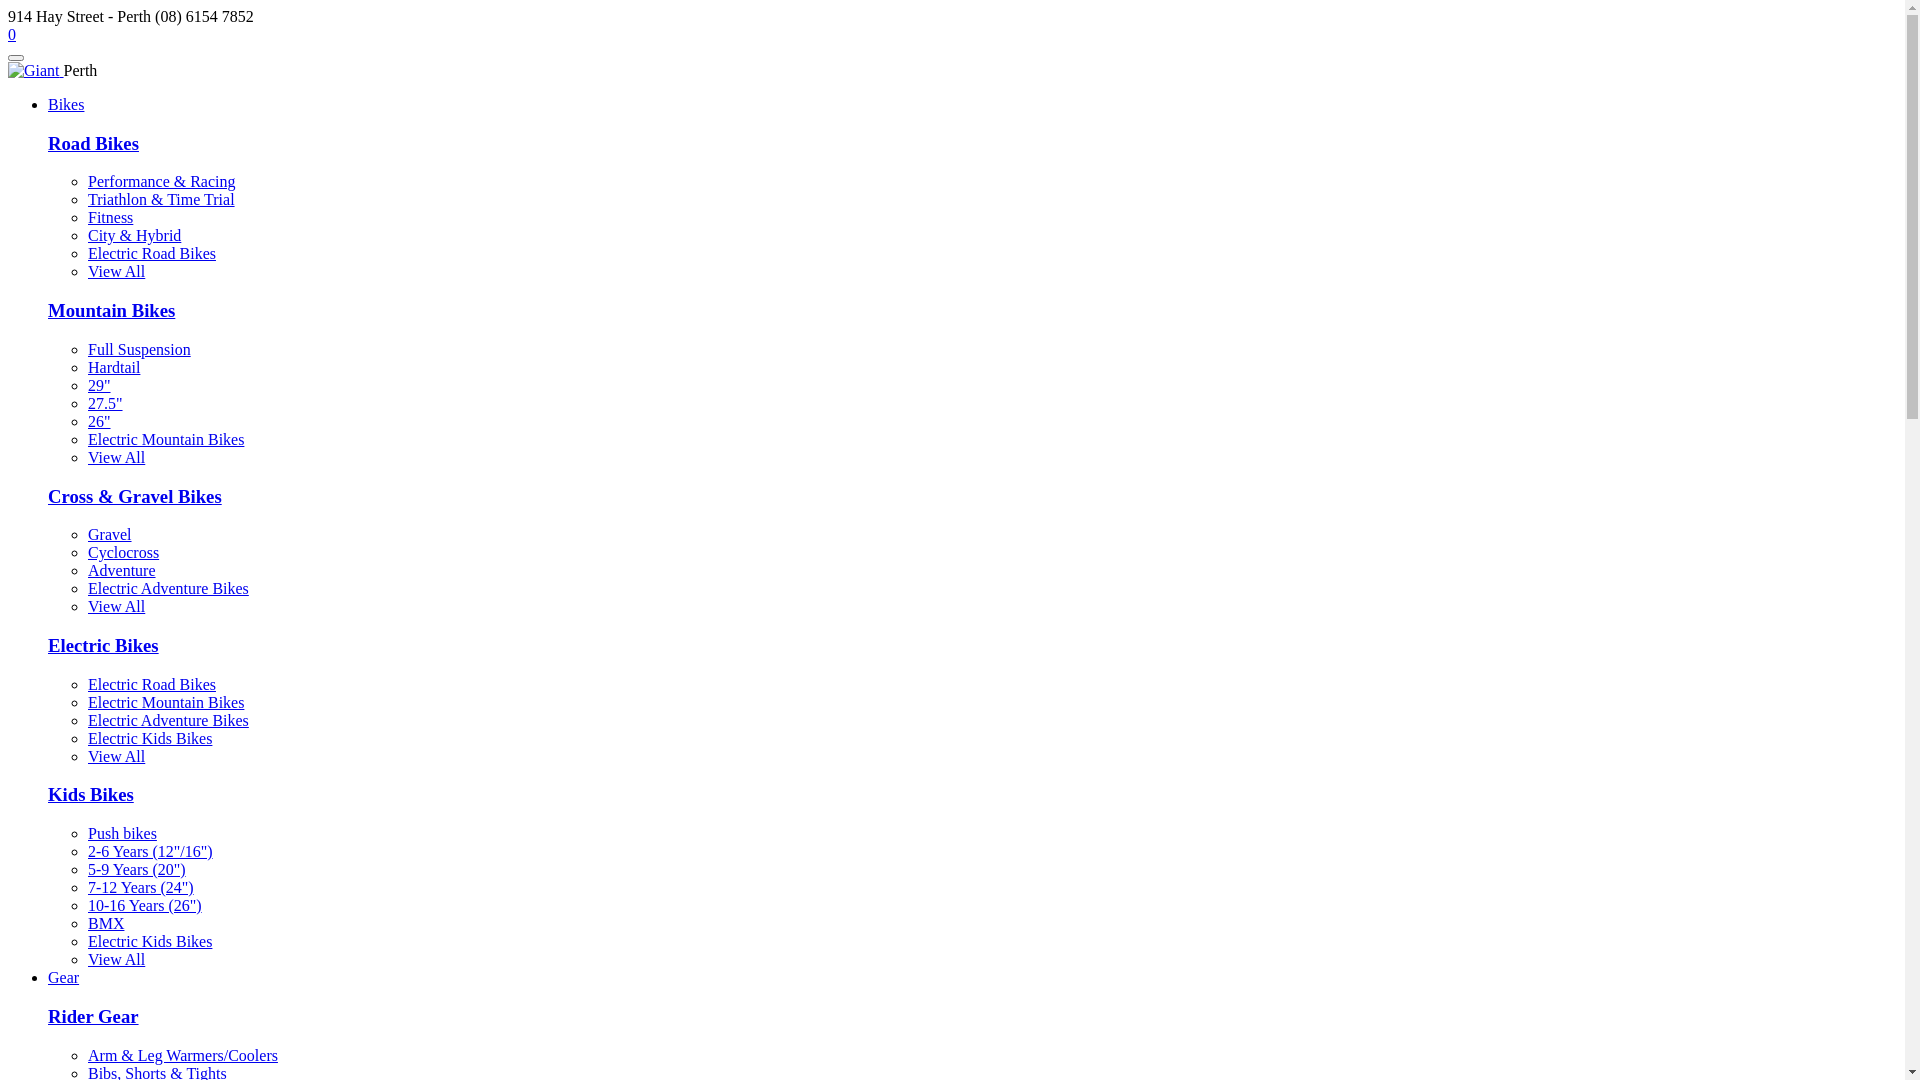  I want to click on View All, so click(116, 458).